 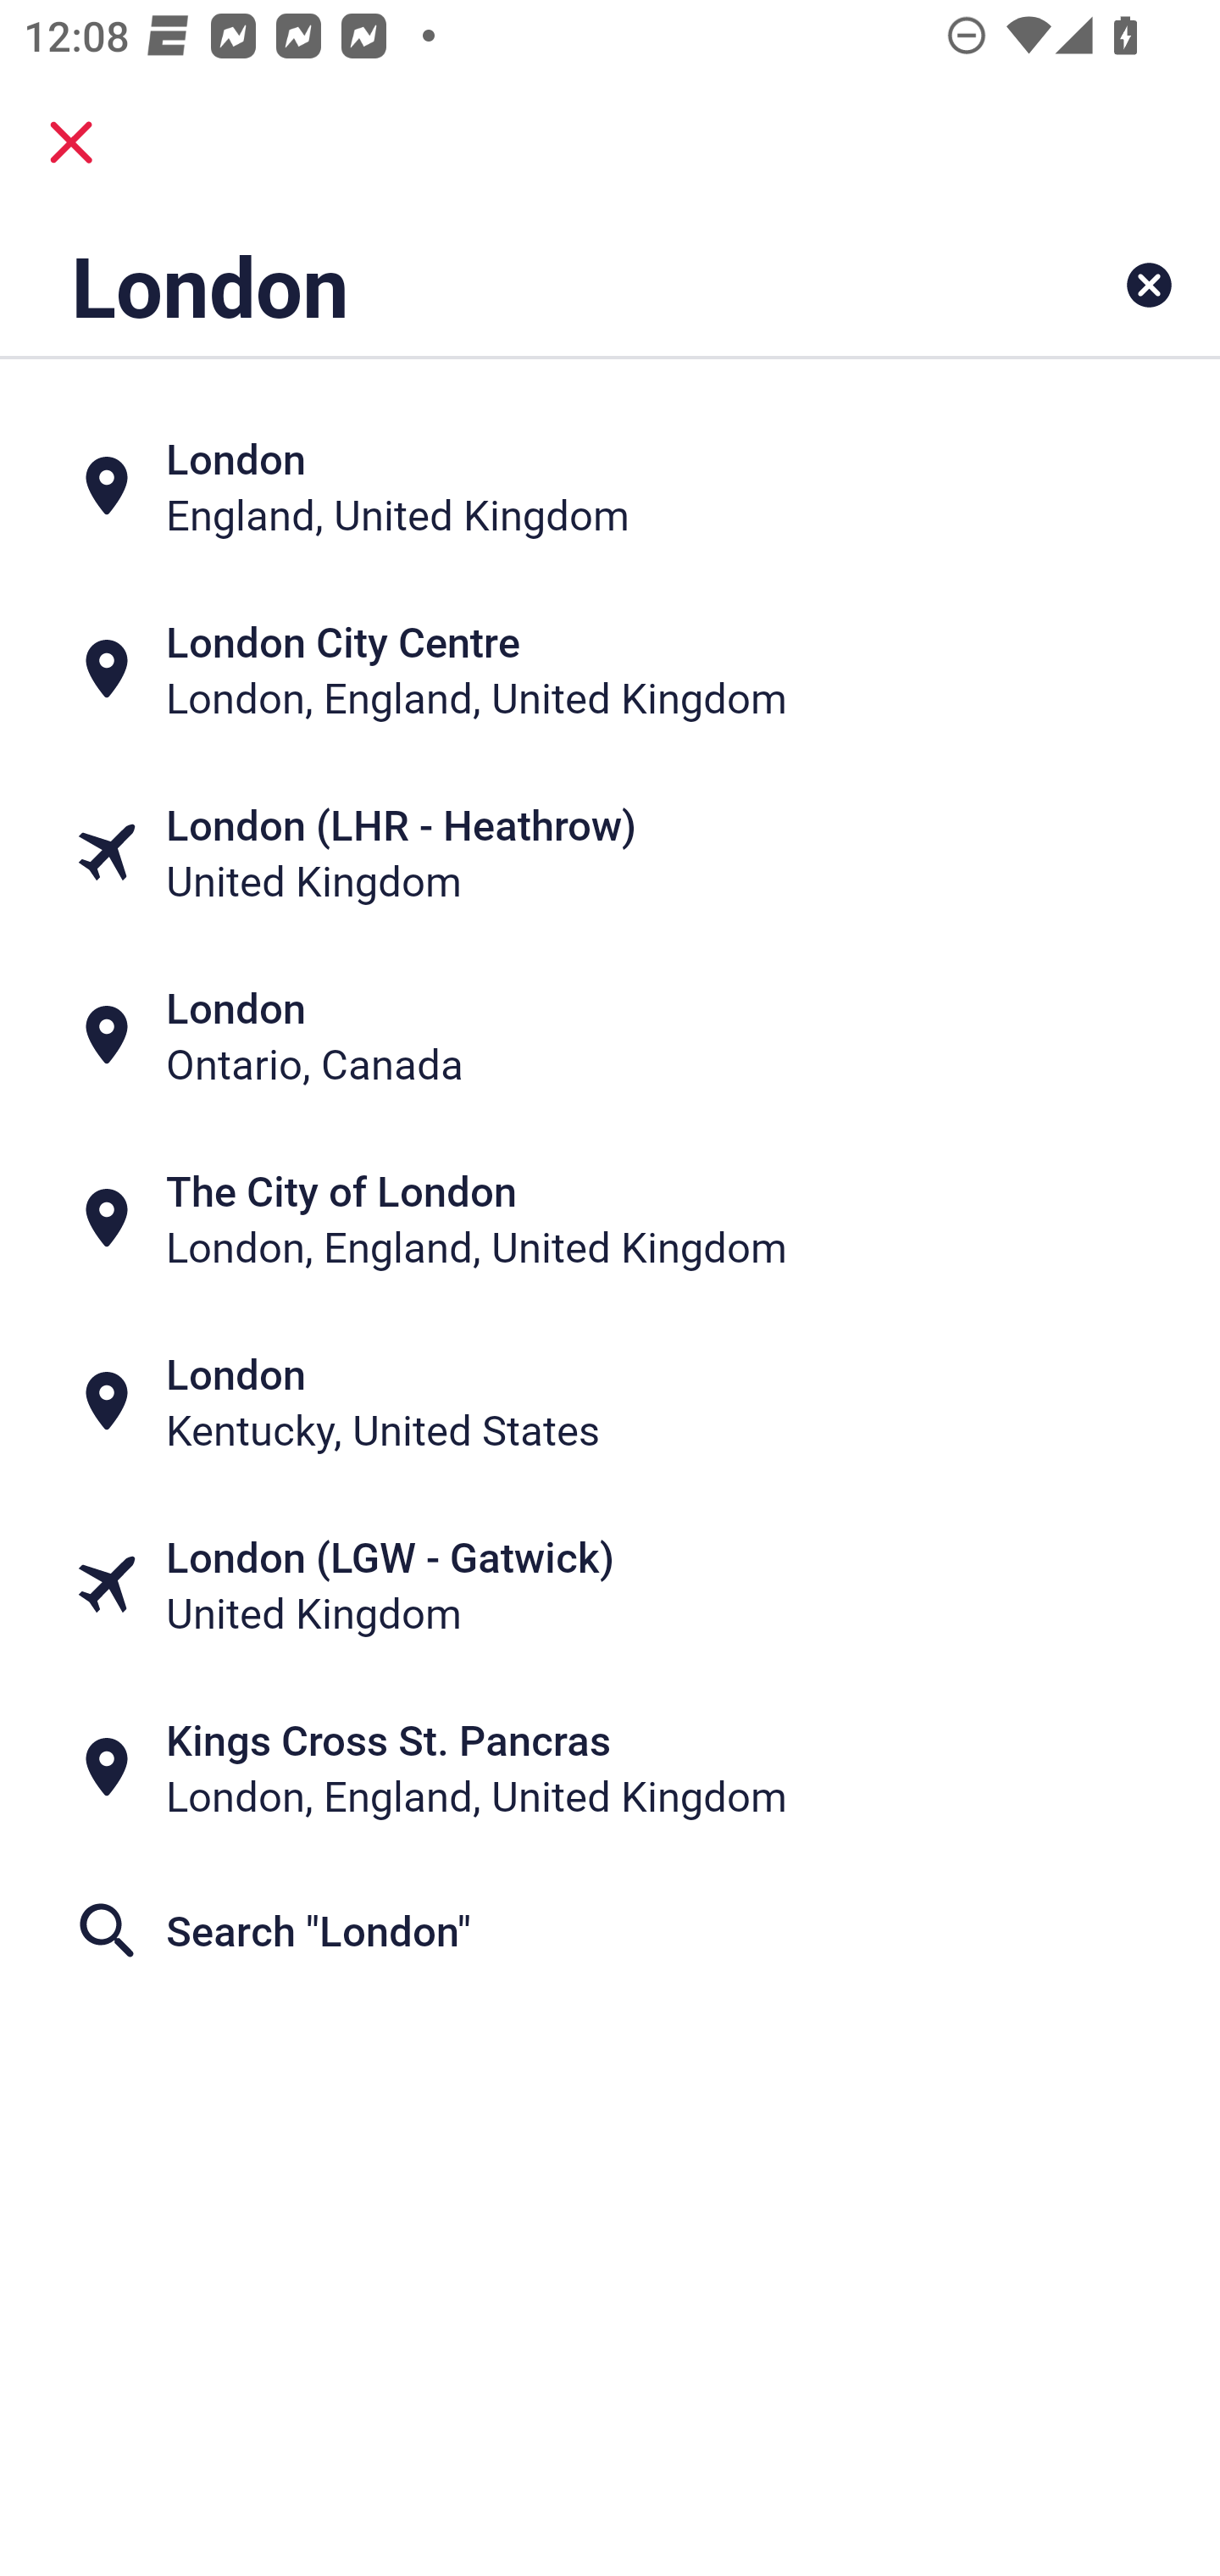 What do you see at coordinates (610, 1219) in the screenshot?
I see `The City of London London, England, United Kingdom` at bounding box center [610, 1219].